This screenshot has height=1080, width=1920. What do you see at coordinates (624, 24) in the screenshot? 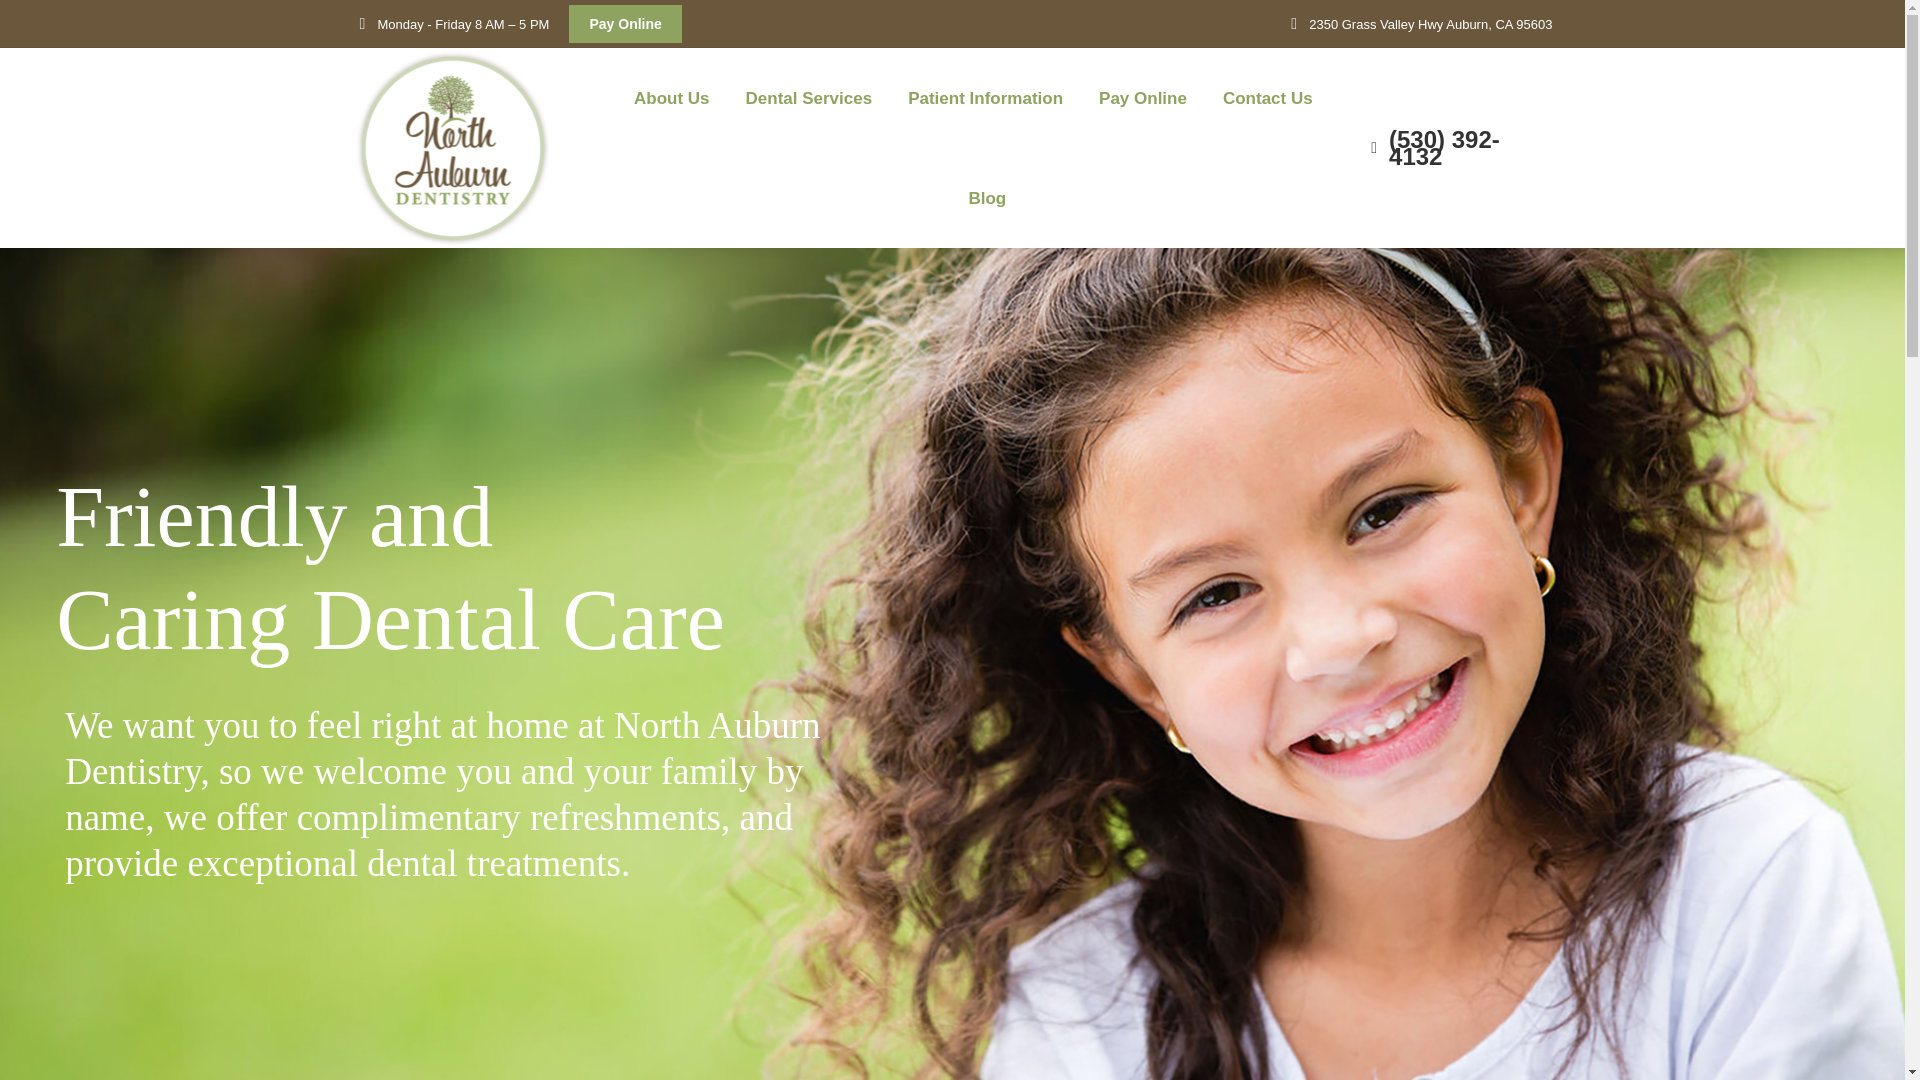
I see `Pay Online` at bounding box center [624, 24].